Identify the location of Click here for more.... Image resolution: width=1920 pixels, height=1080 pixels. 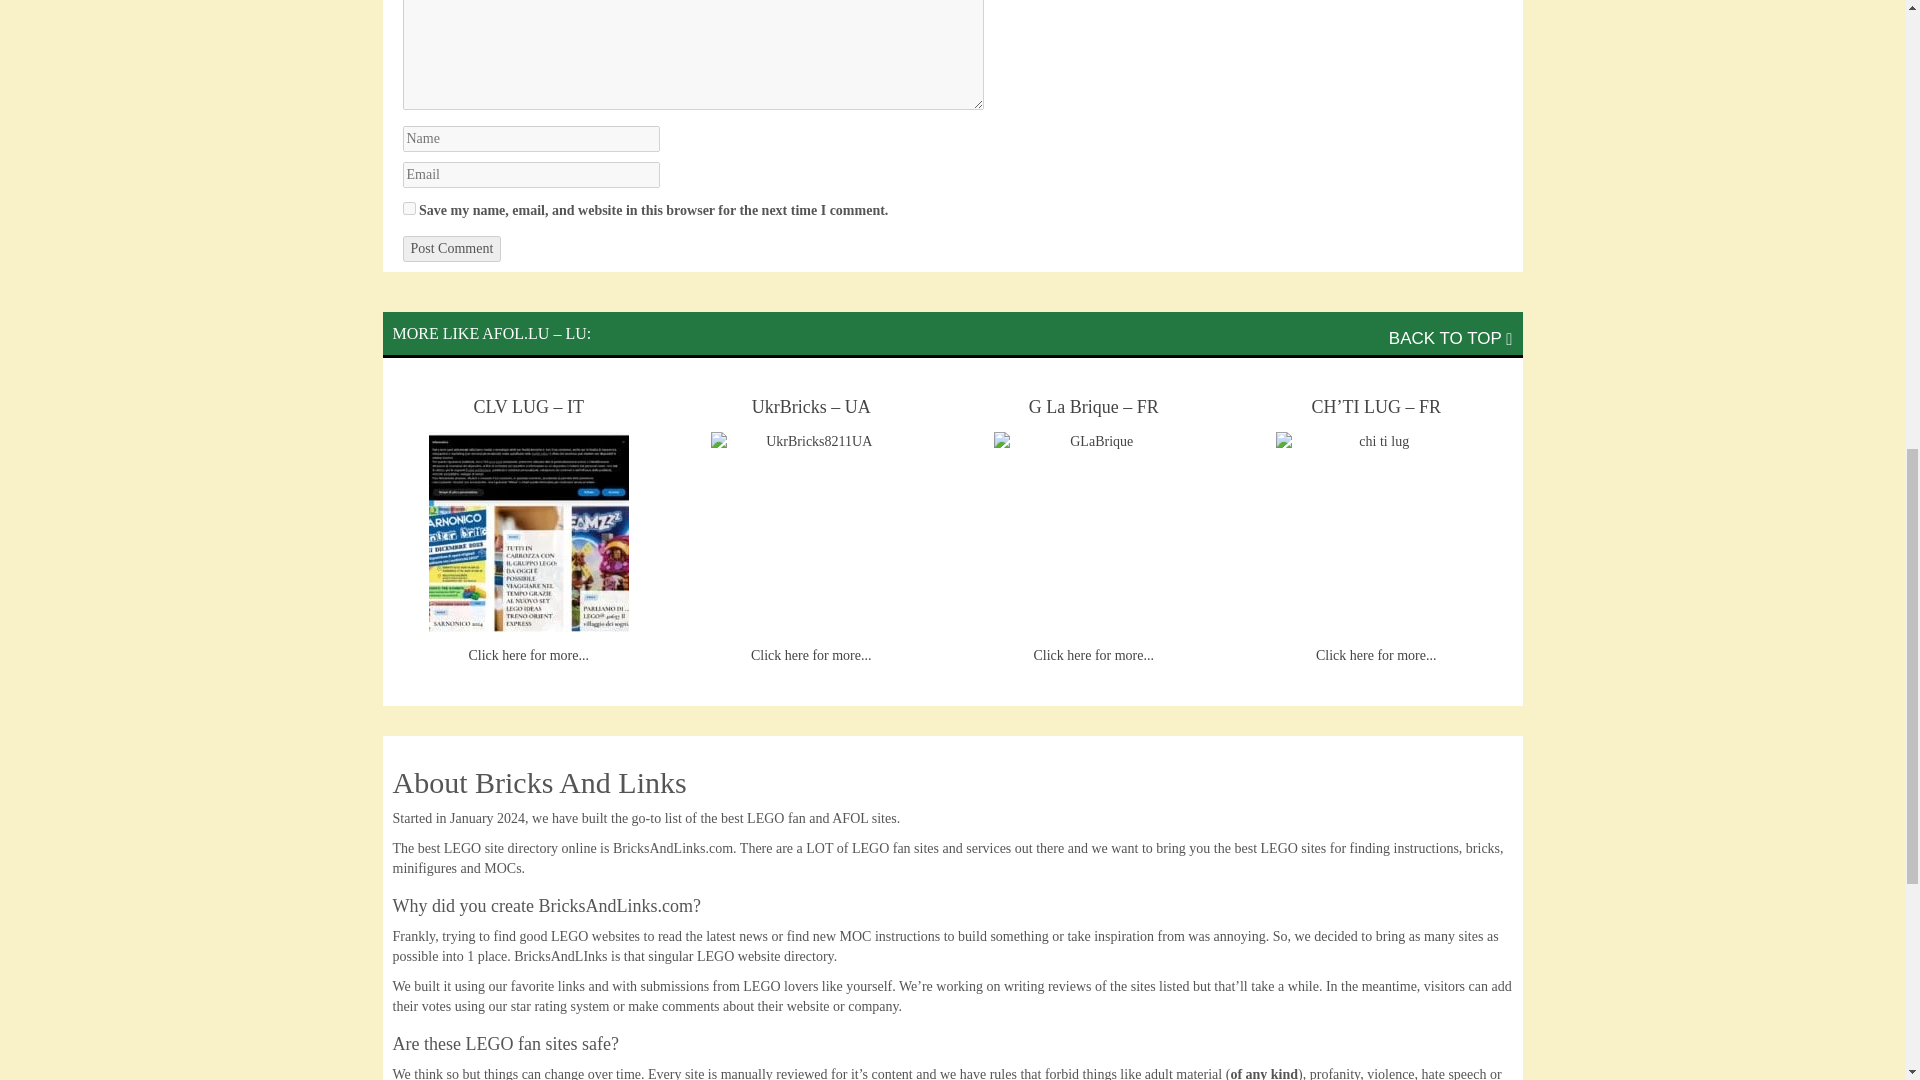
(528, 656).